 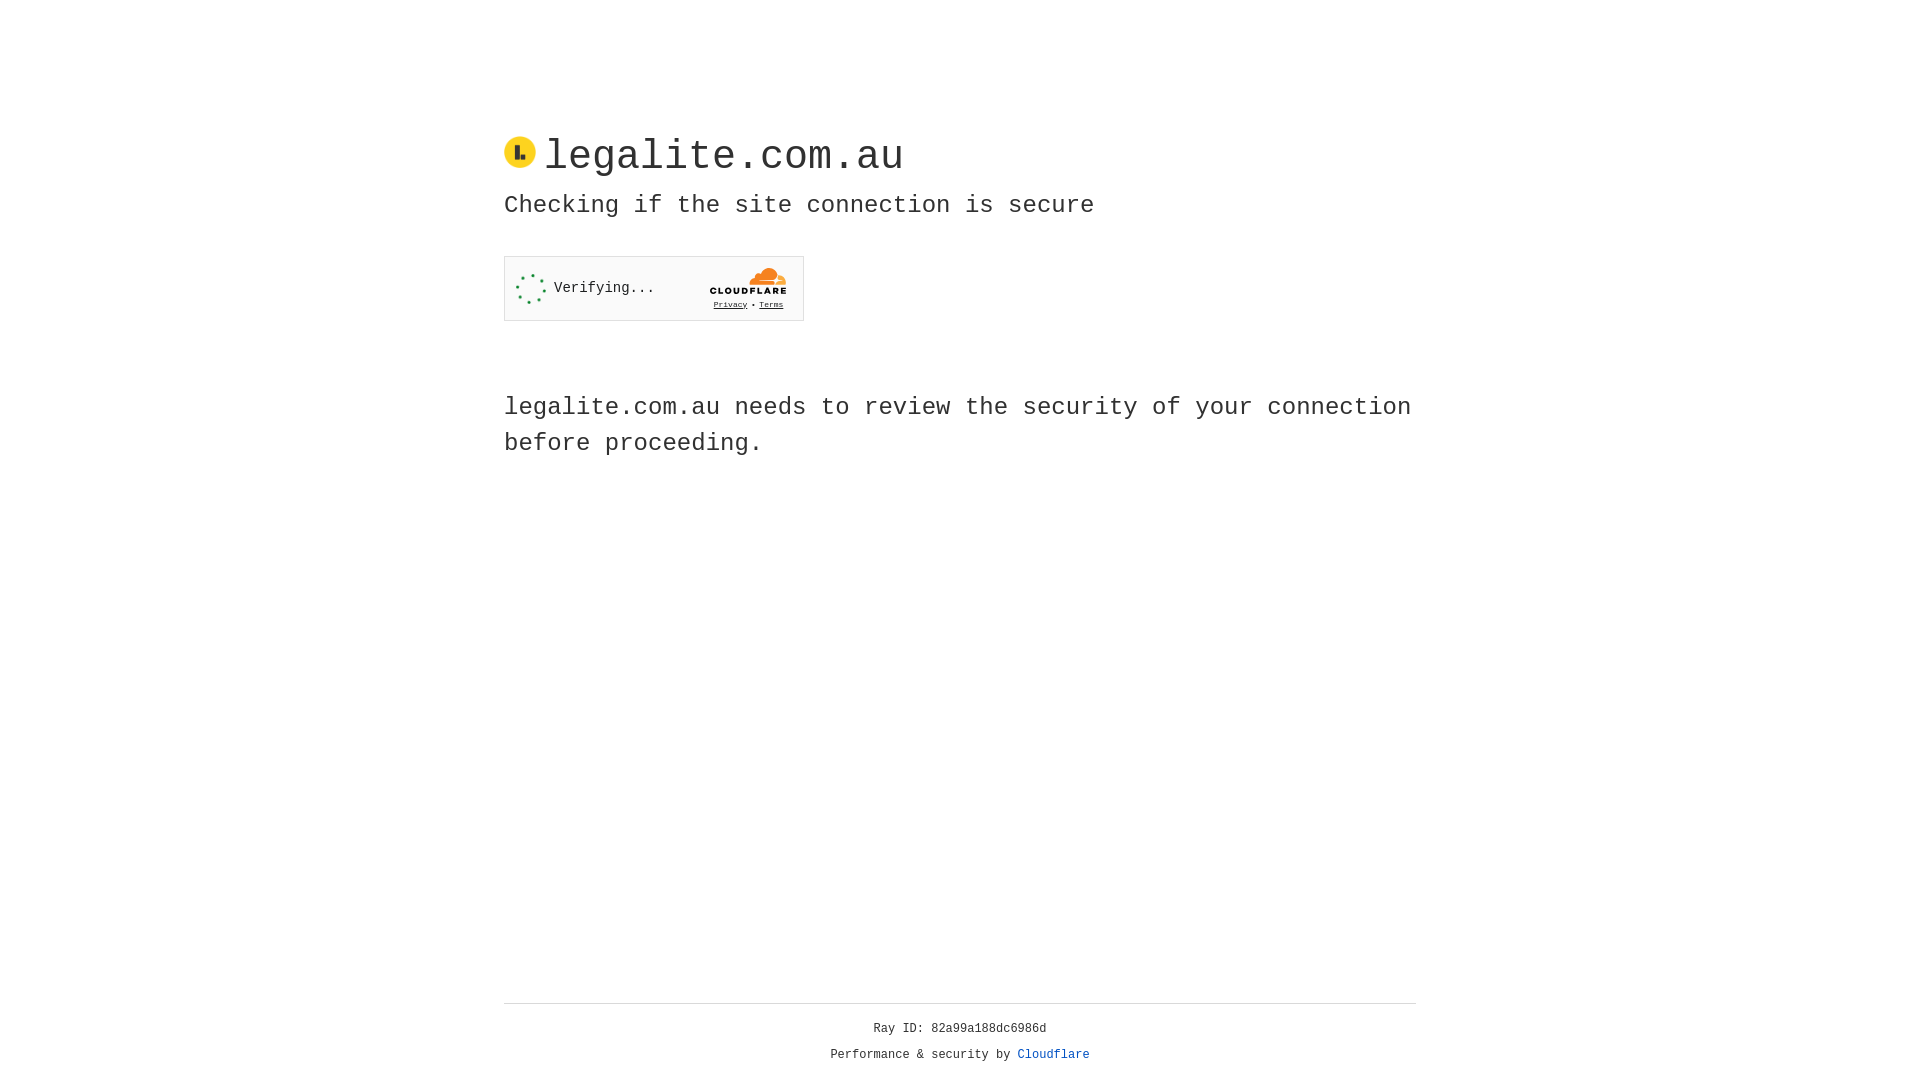 What do you see at coordinates (654, 288) in the screenshot?
I see `Widget containing a Cloudflare security challenge` at bounding box center [654, 288].